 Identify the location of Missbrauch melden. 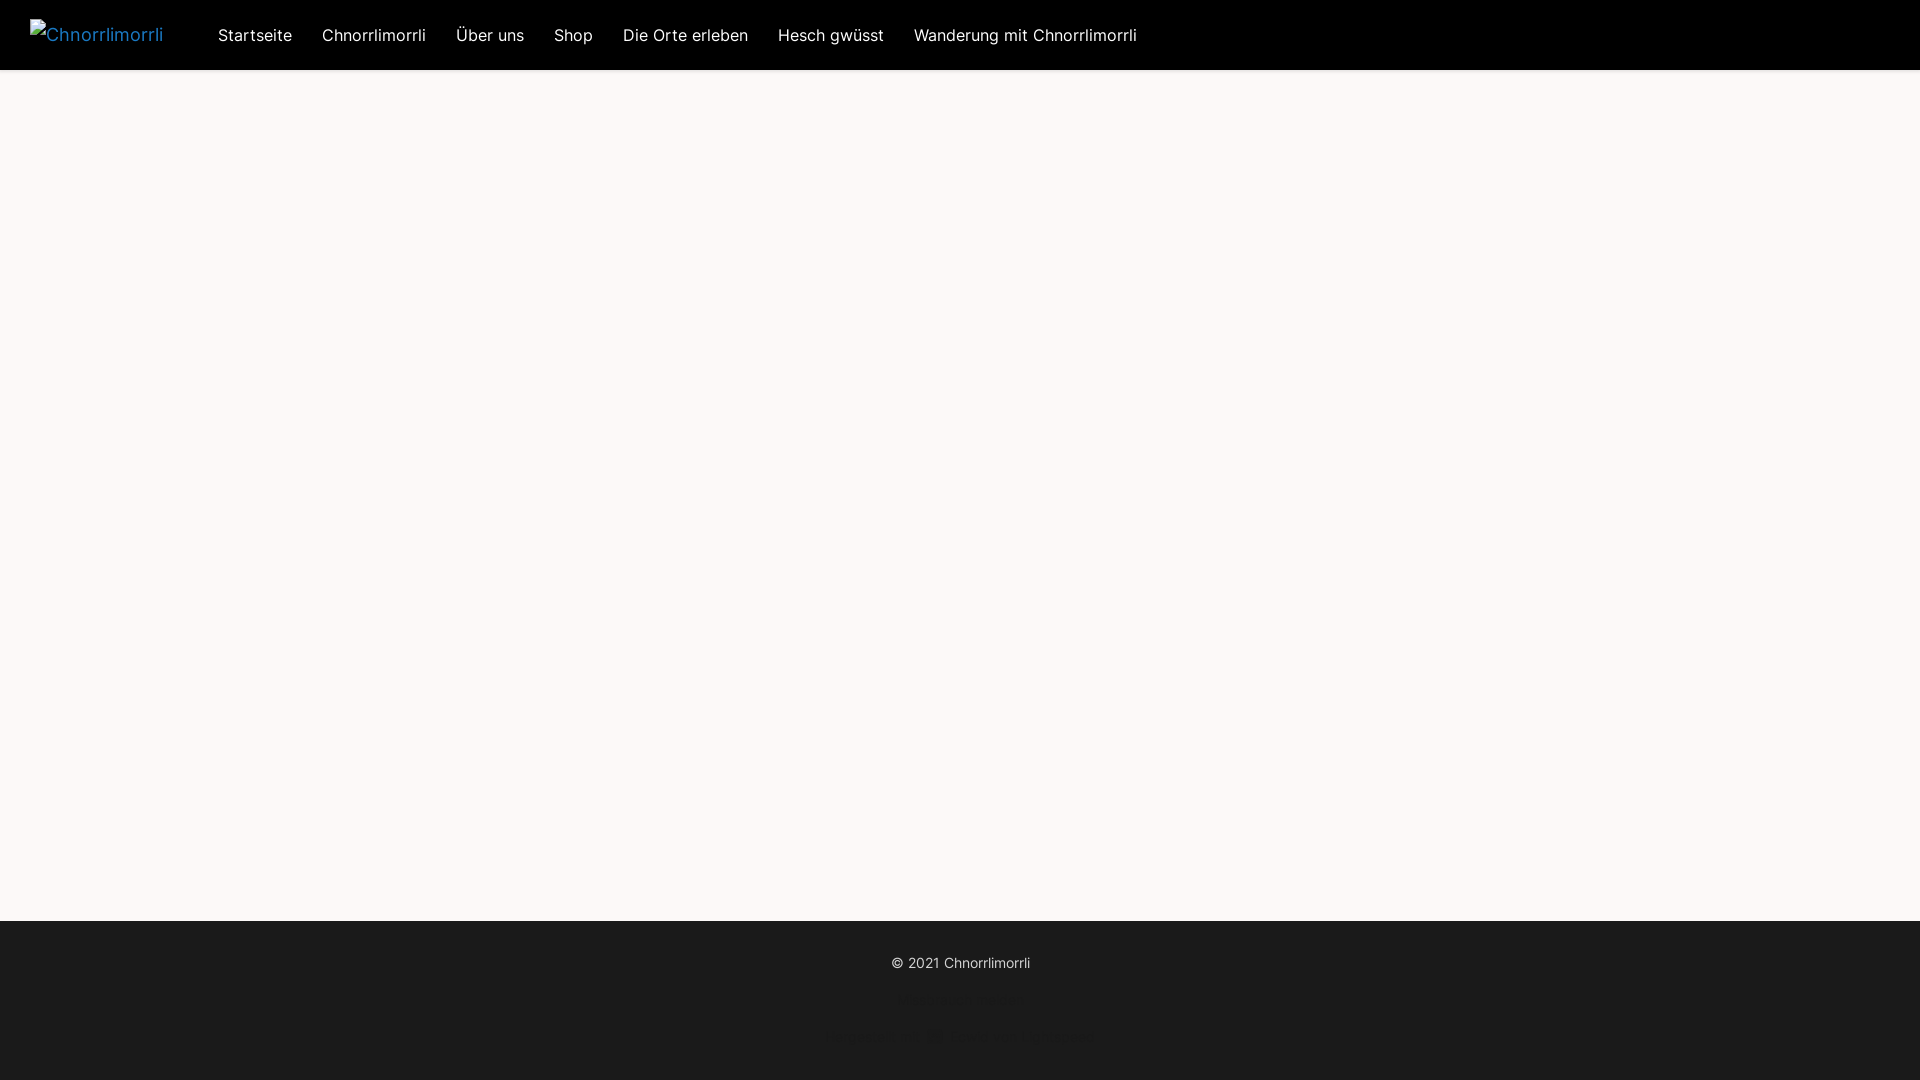
(960, 1000).